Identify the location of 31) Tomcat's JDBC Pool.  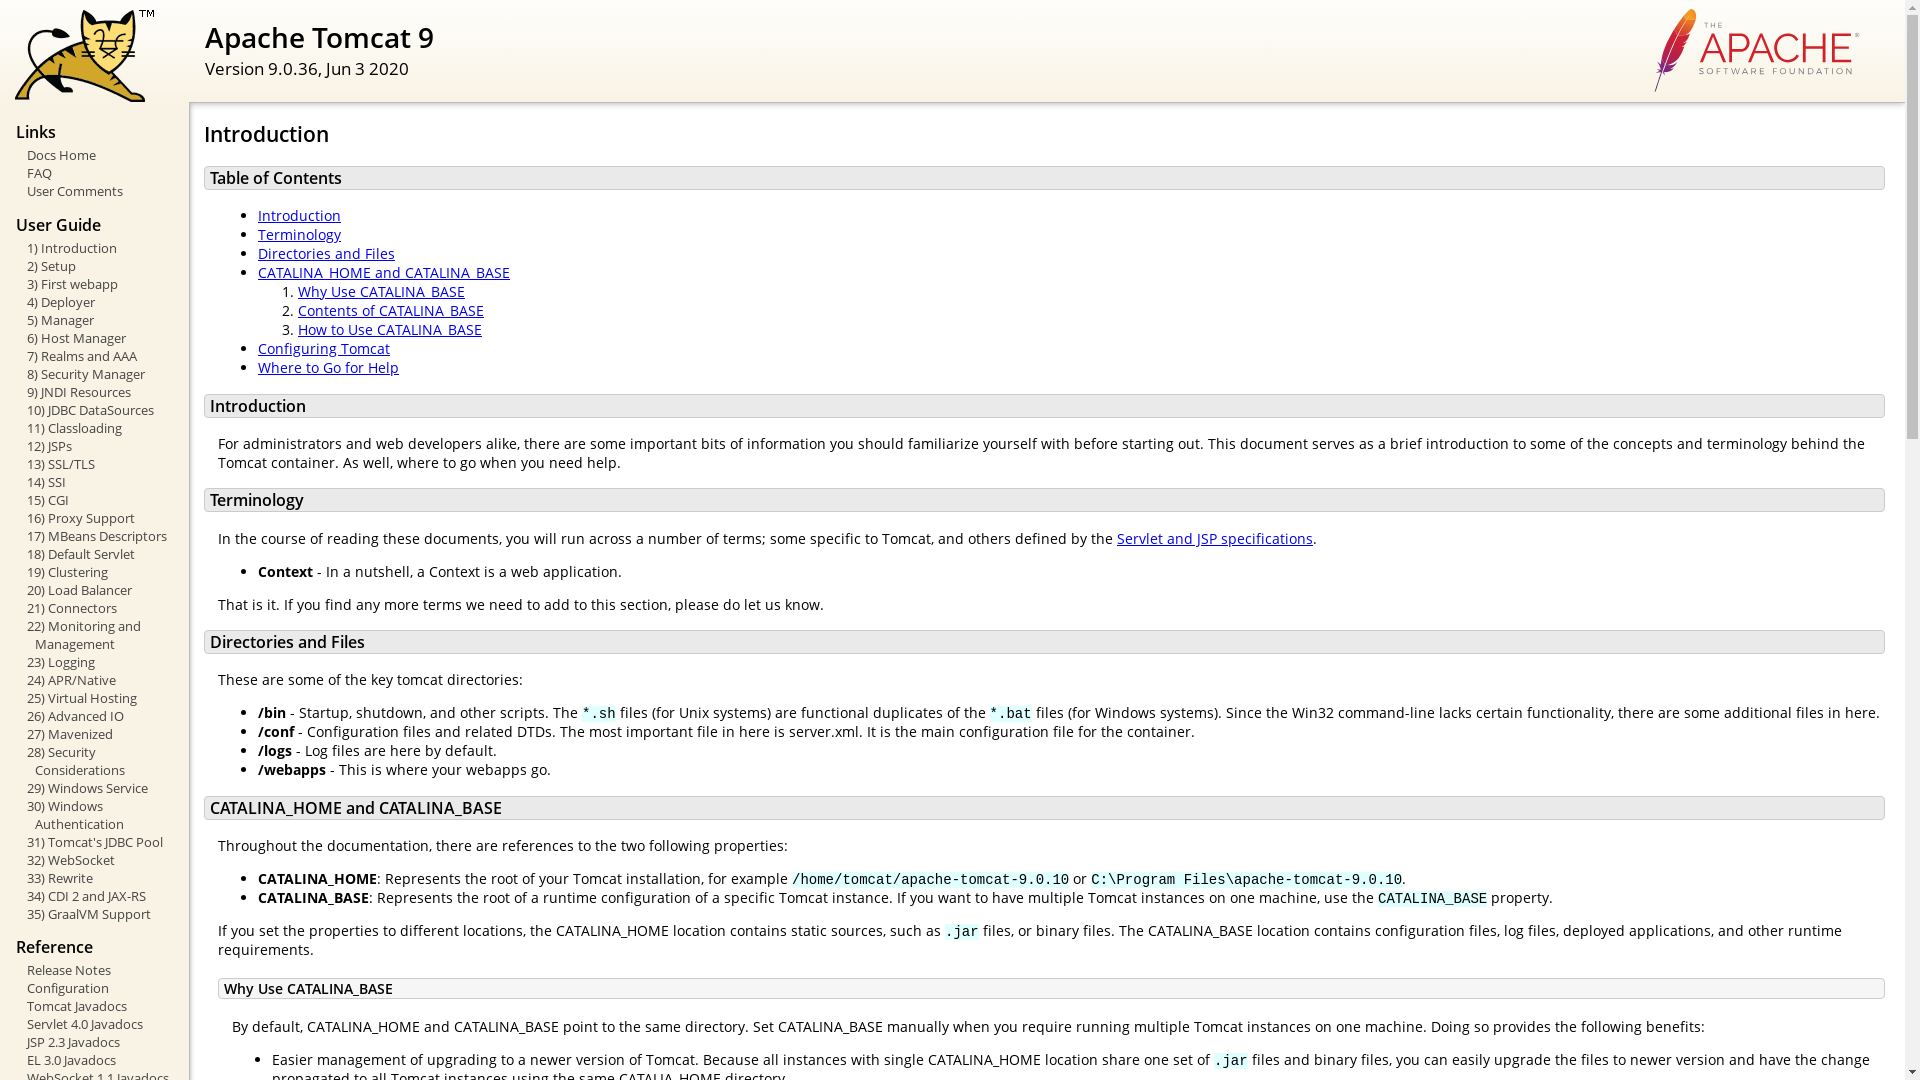
(96, 842).